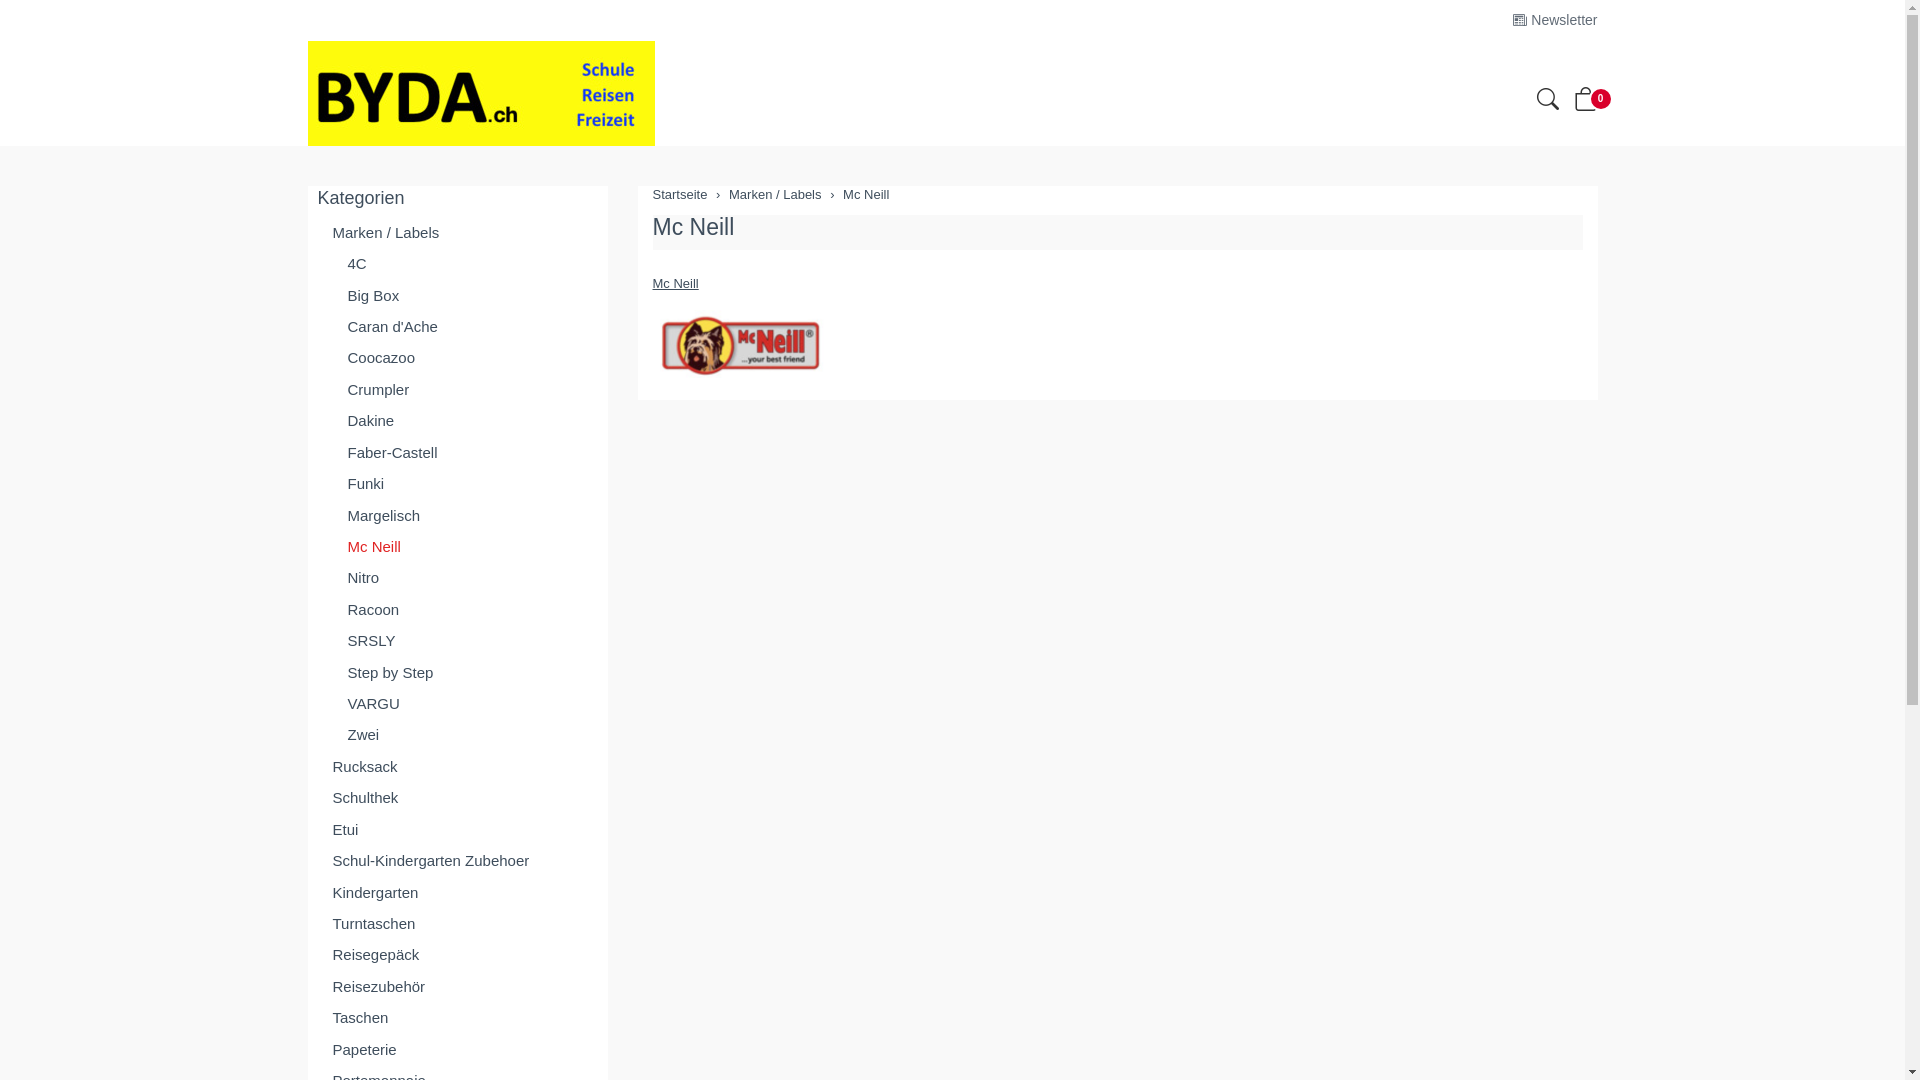 This screenshot has height=1080, width=1920. Describe the element at coordinates (458, 578) in the screenshot. I see `Nitro` at that location.